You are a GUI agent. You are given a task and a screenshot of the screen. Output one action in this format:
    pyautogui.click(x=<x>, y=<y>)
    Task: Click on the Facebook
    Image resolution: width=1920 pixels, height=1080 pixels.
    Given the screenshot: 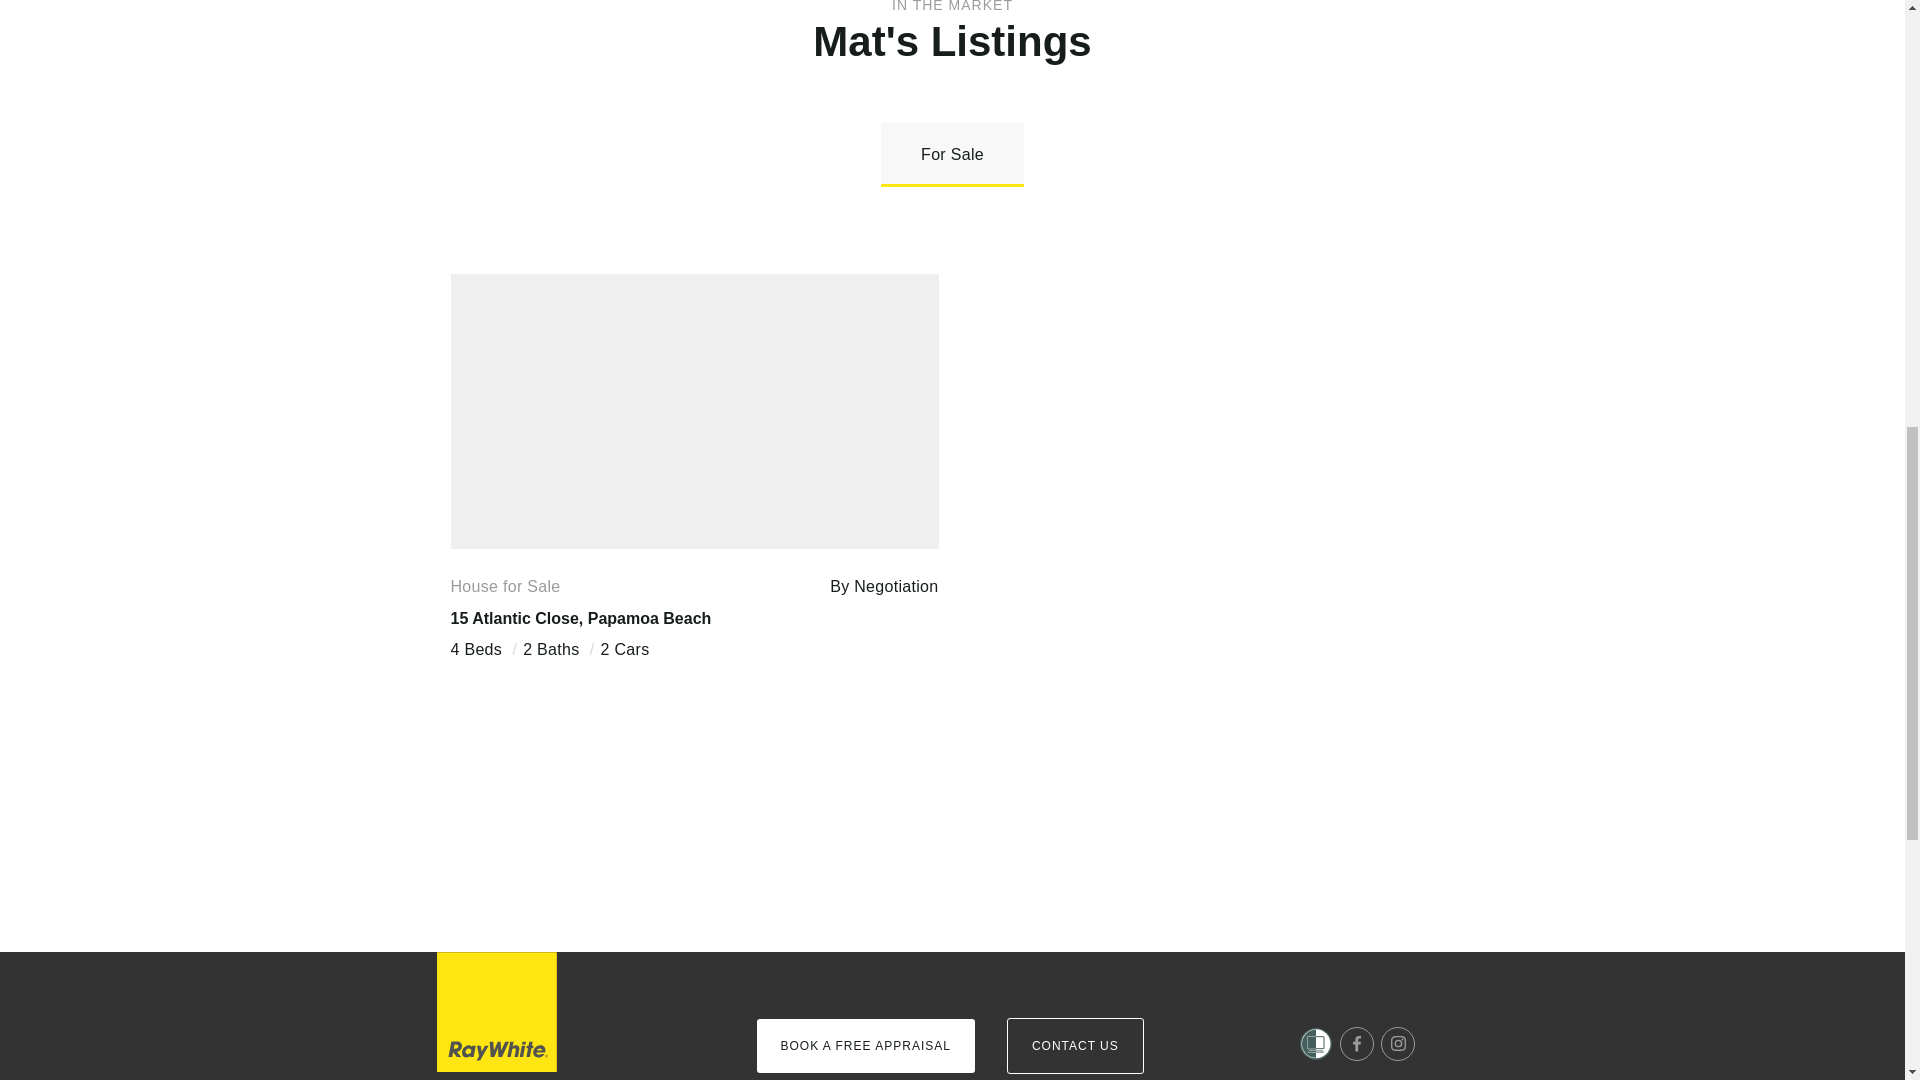 What is the action you would take?
    pyautogui.click(x=1357, y=1044)
    